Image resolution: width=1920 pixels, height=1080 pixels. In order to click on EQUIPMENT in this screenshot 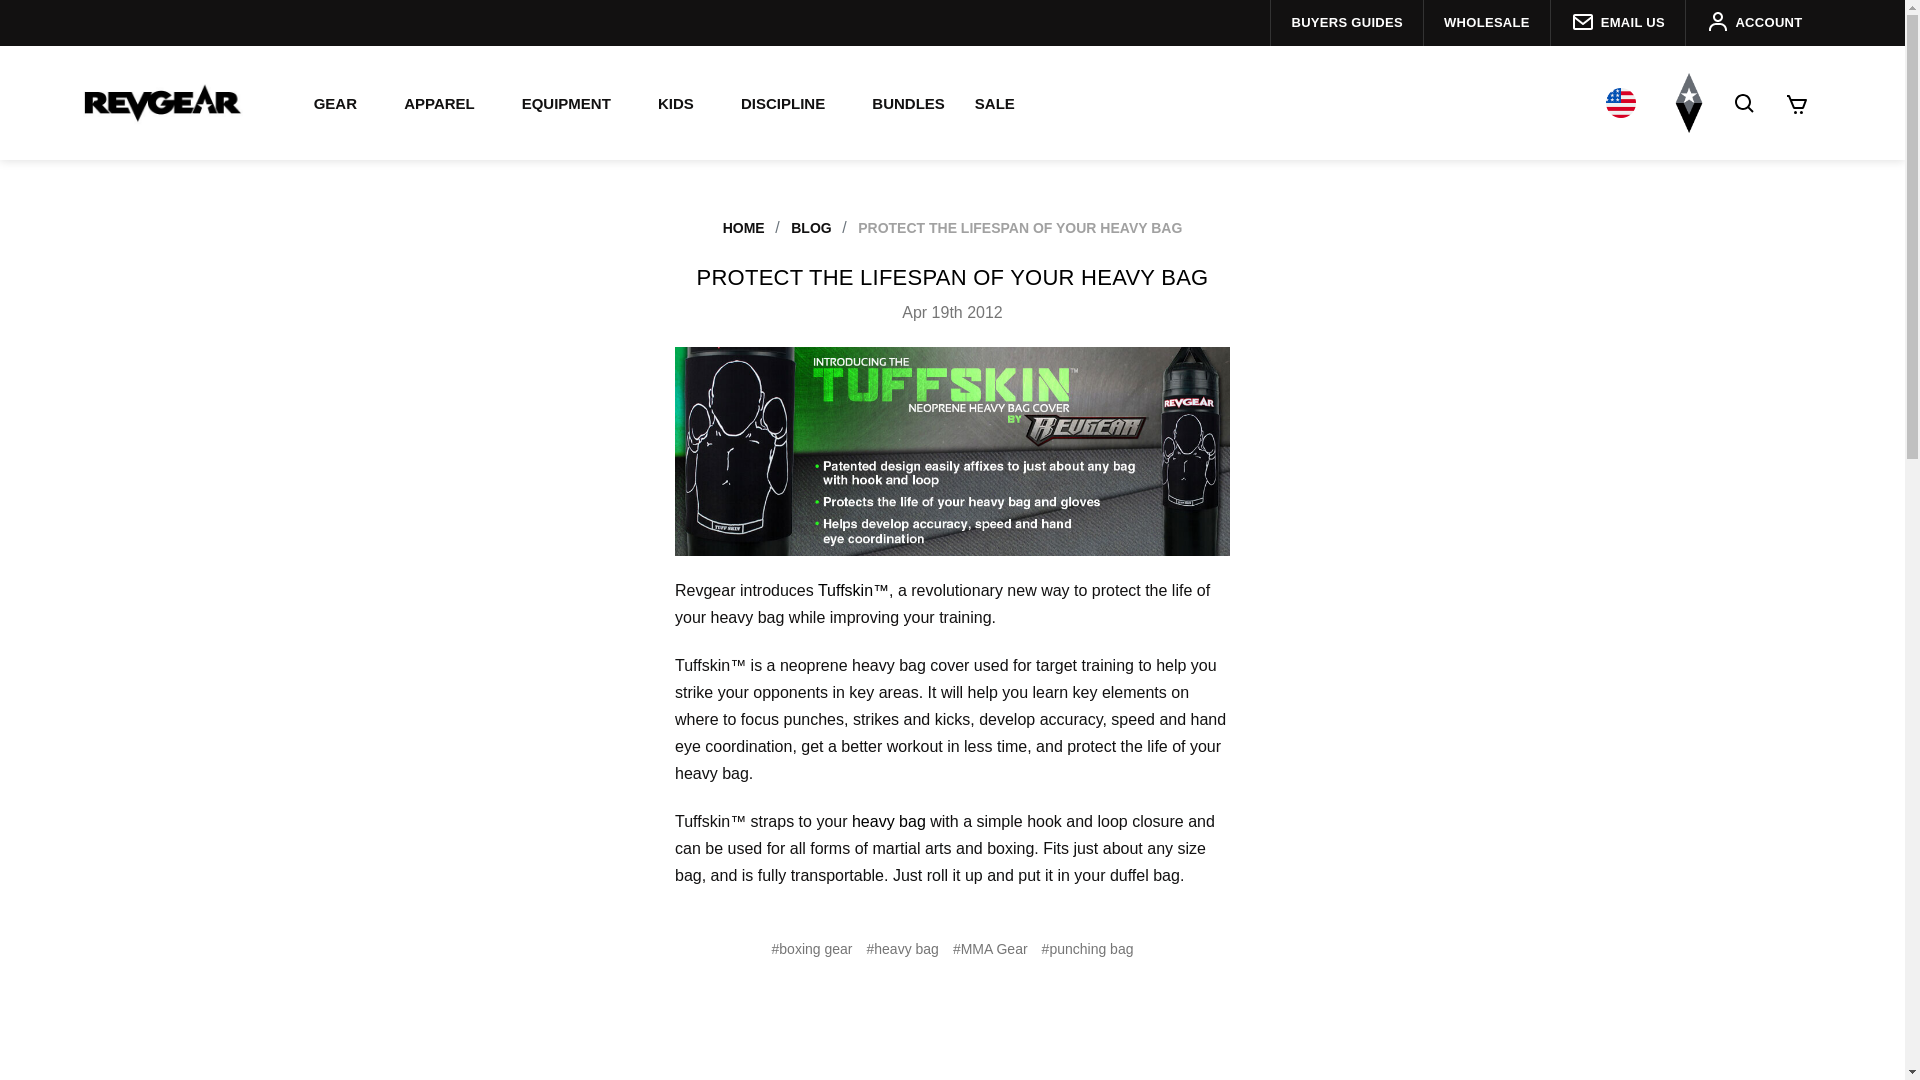, I will do `click(574, 103)`.